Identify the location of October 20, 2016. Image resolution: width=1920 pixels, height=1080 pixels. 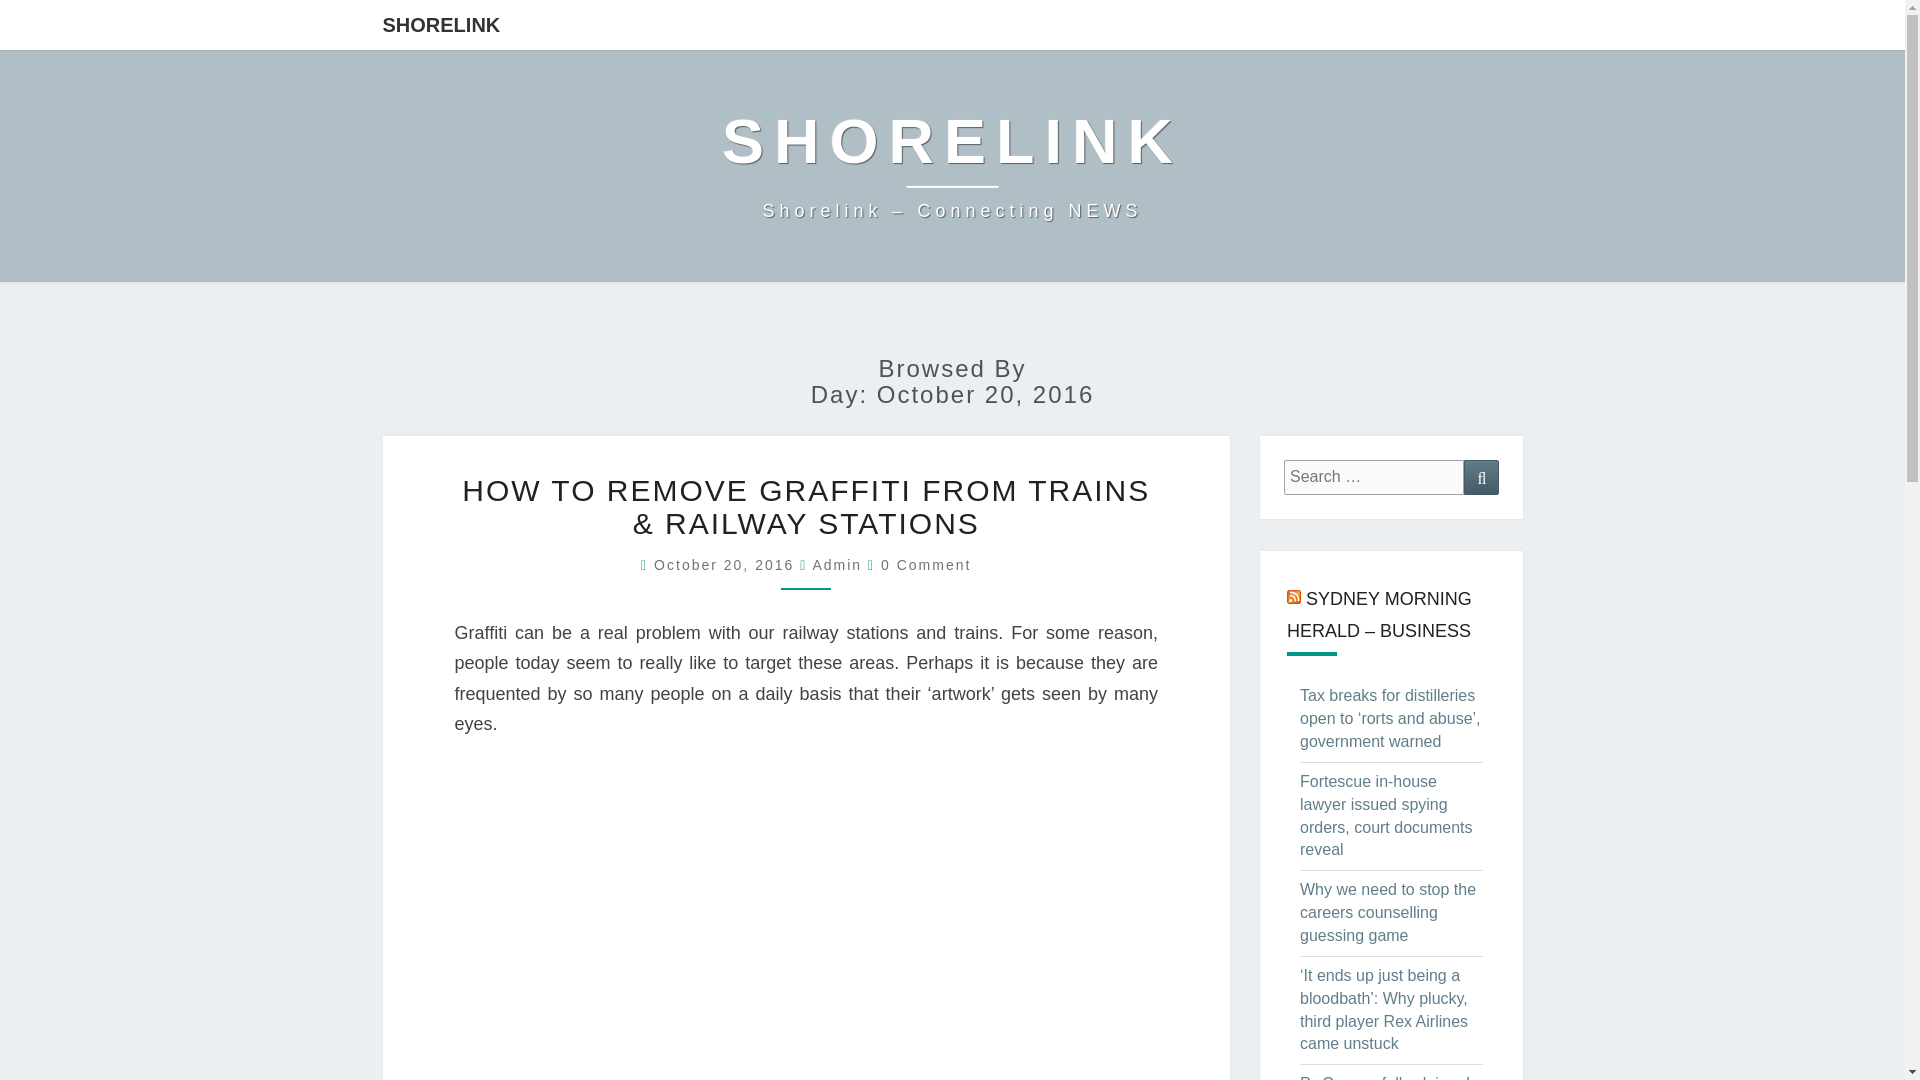
(727, 565).